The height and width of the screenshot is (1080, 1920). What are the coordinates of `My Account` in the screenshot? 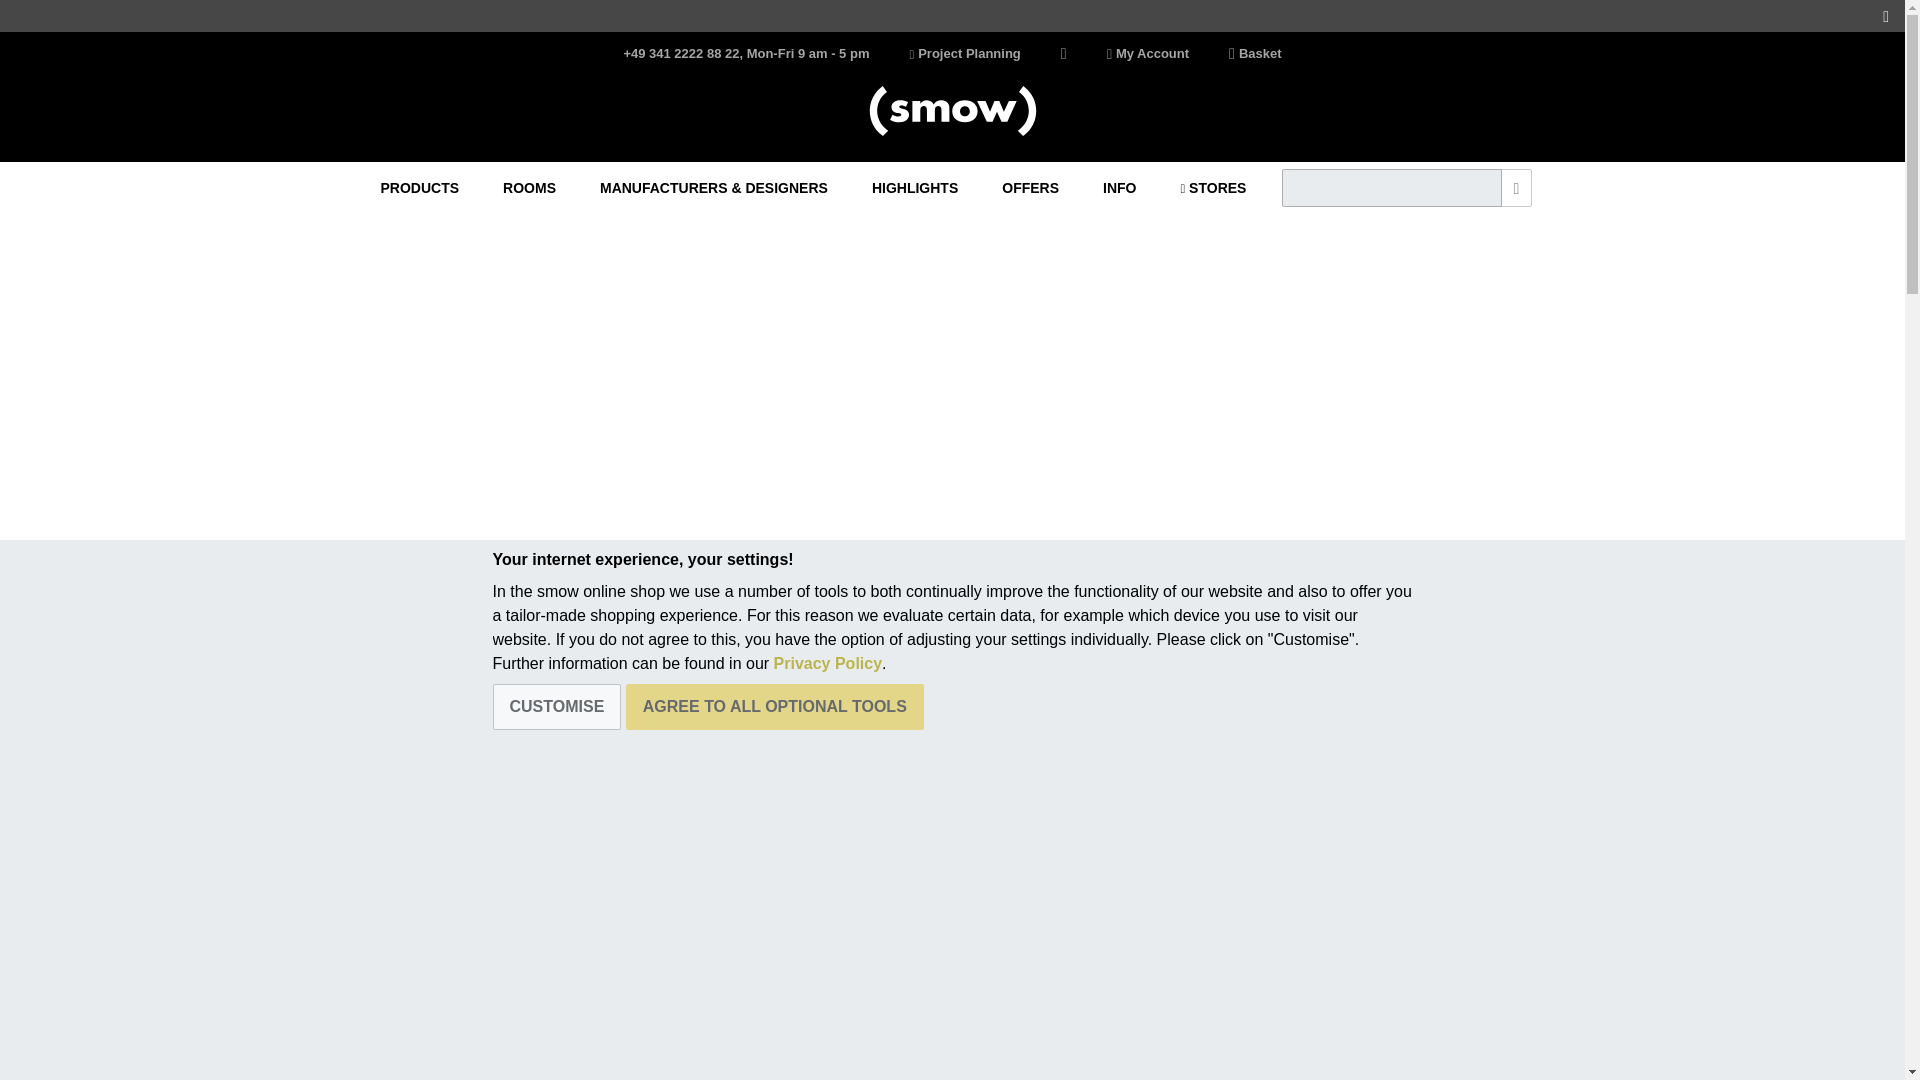 It's located at (1148, 54).